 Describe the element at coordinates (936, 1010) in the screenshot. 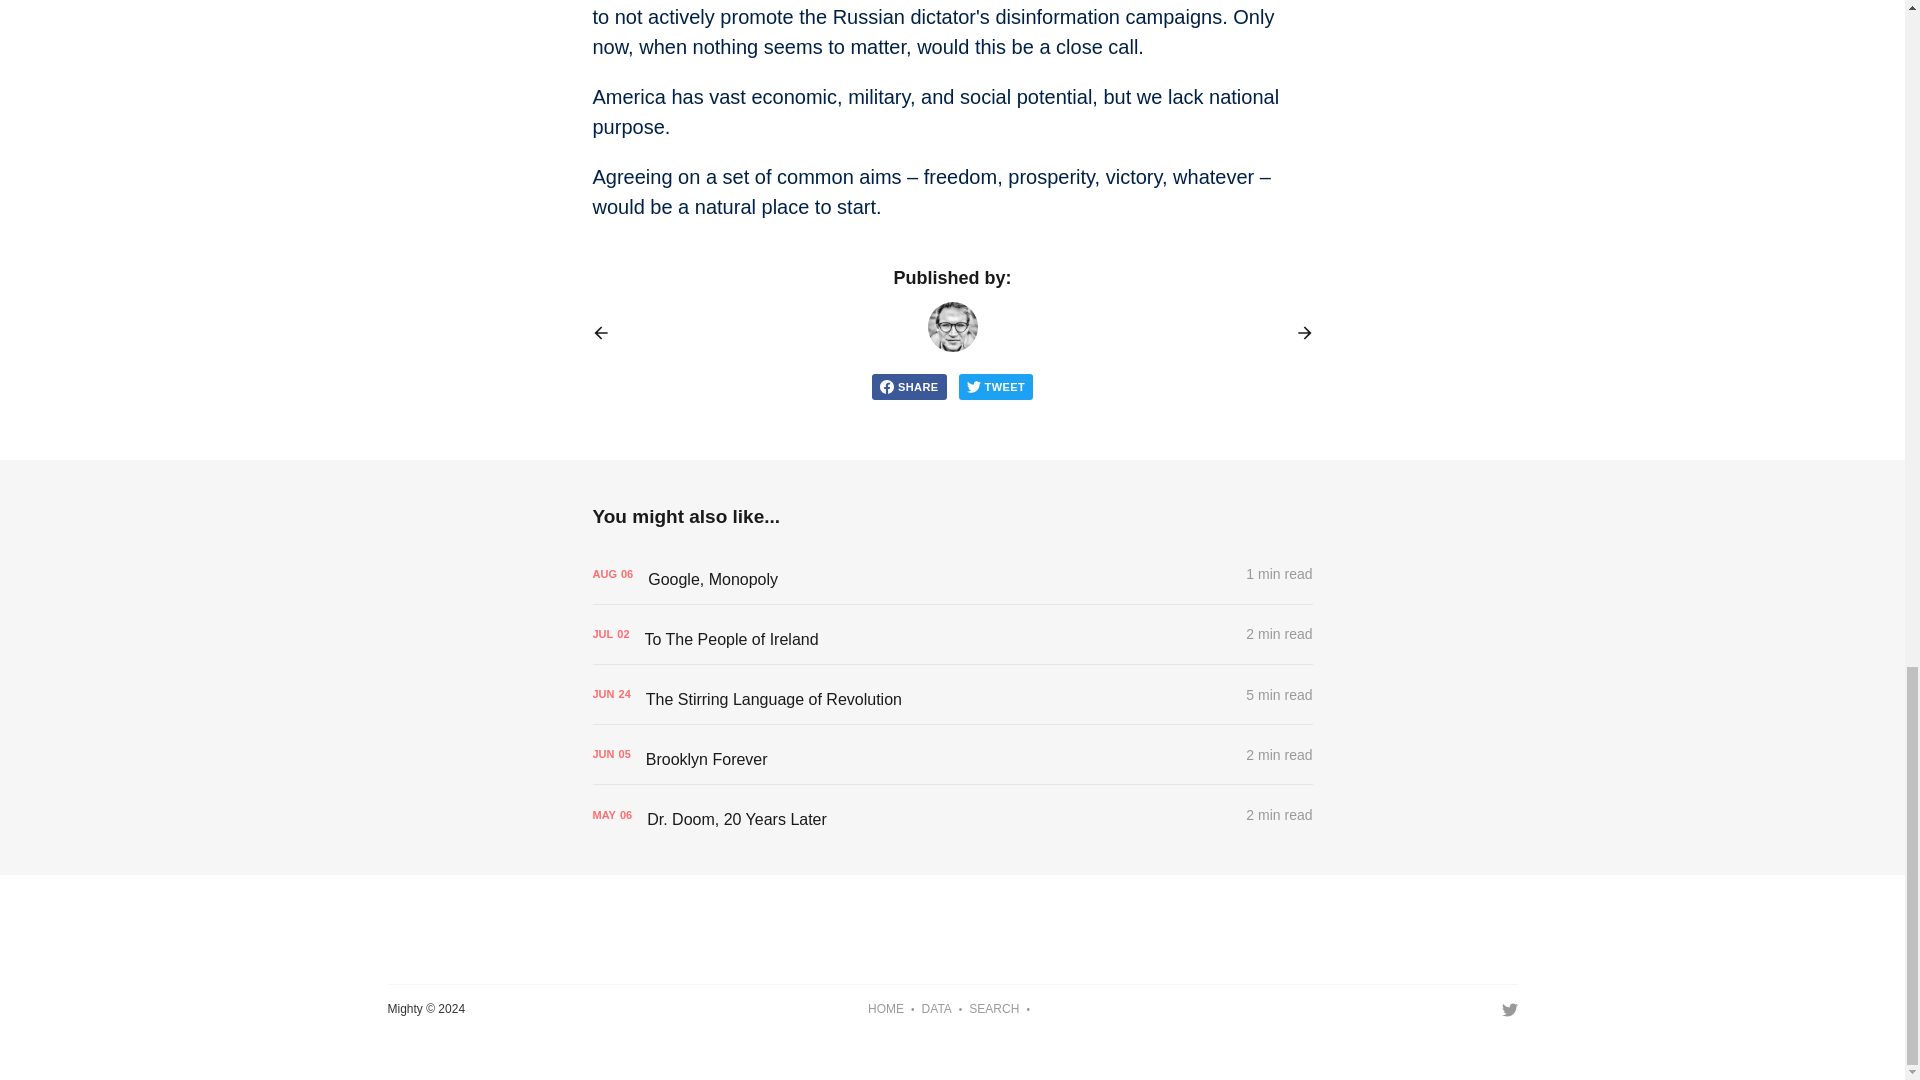

I see `DATA` at that location.